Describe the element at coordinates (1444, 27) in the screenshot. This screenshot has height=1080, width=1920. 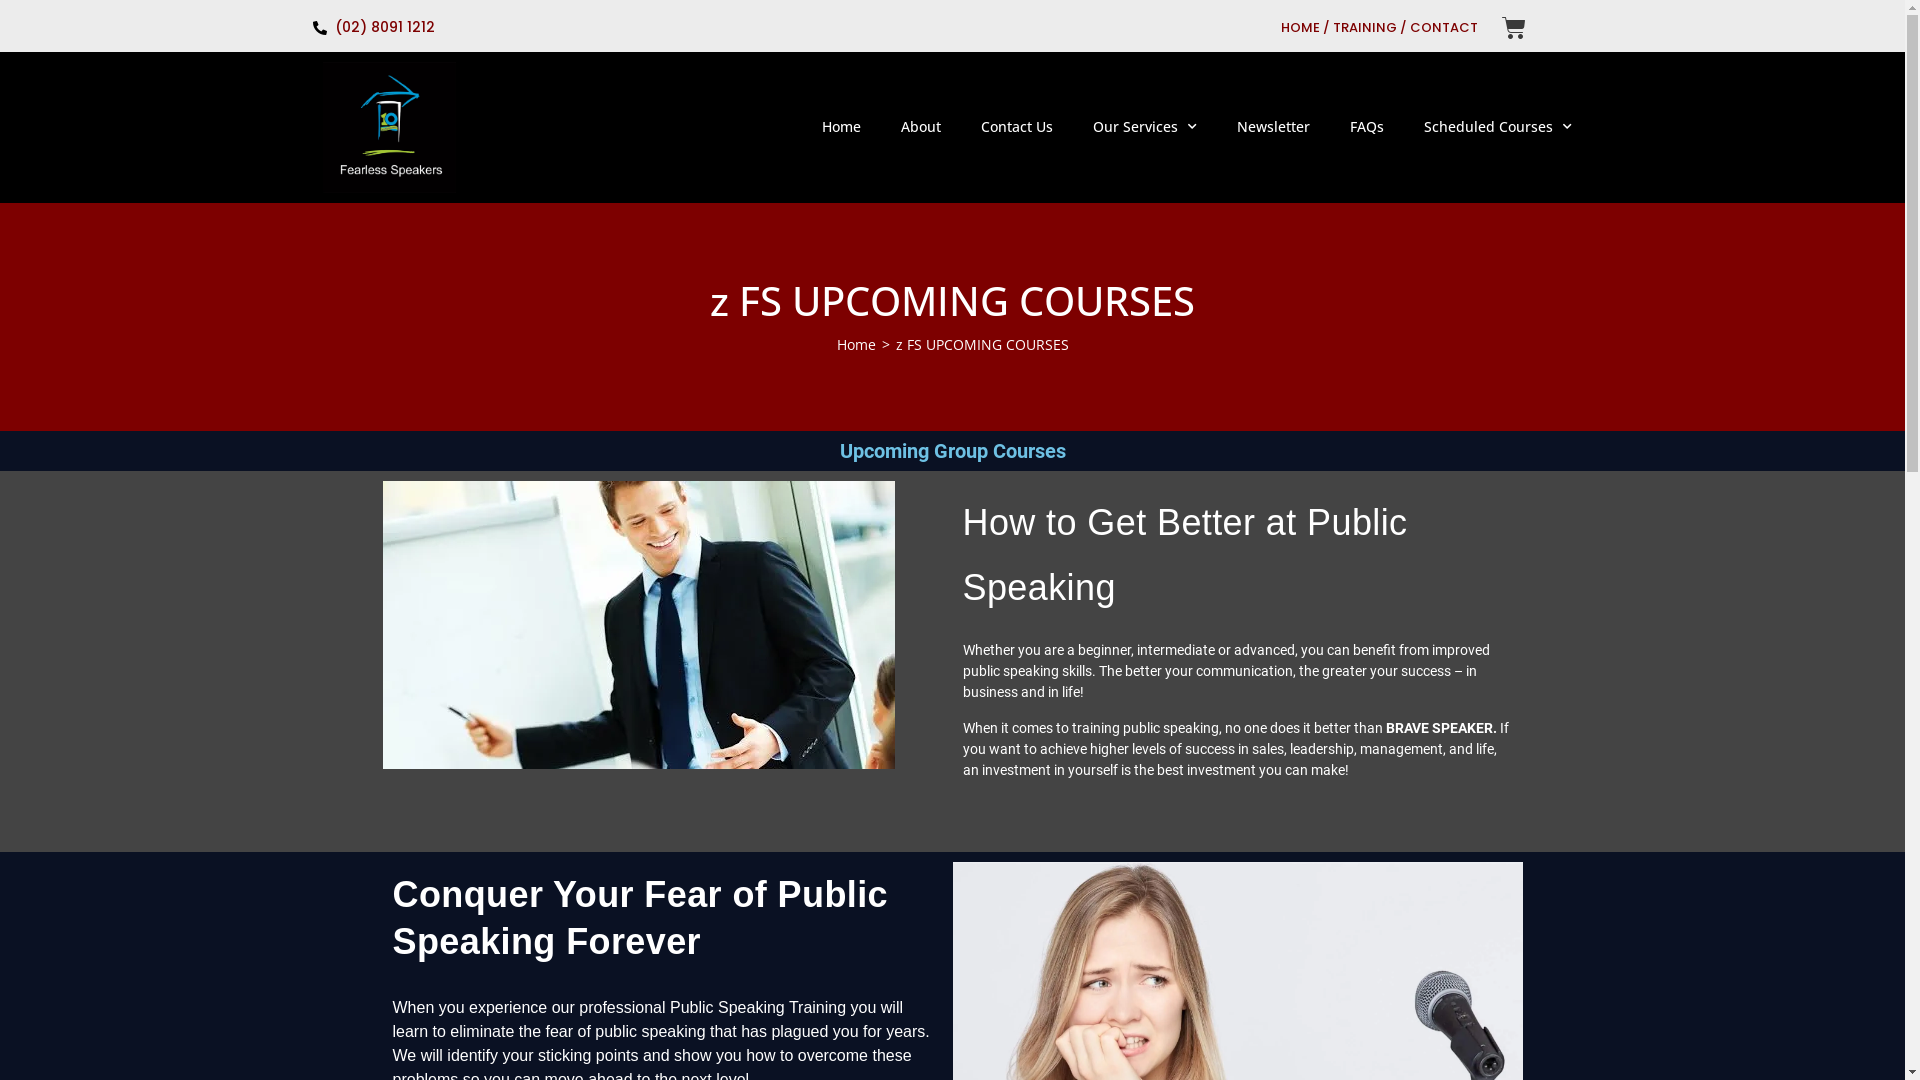
I see `CONTACT` at that location.